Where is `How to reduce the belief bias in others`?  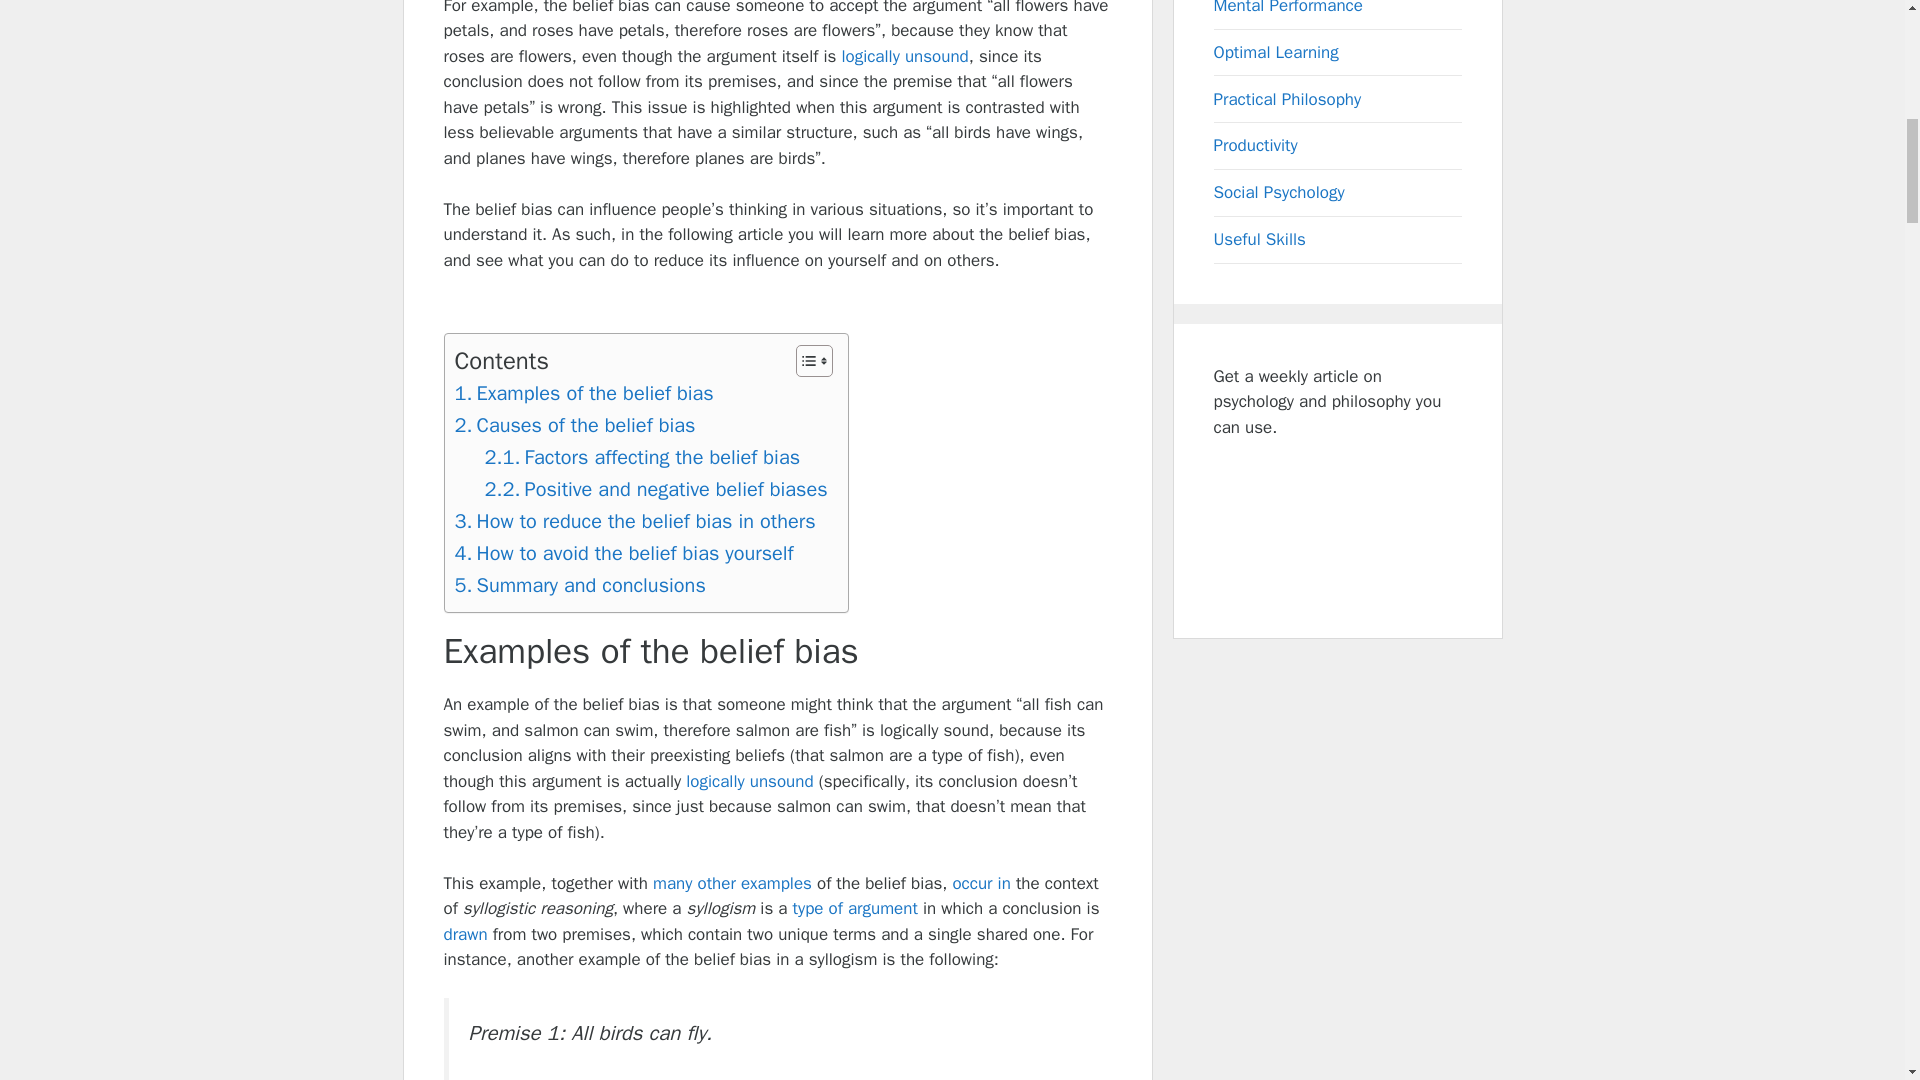
How to reduce the belief bias in others is located at coordinates (634, 522).